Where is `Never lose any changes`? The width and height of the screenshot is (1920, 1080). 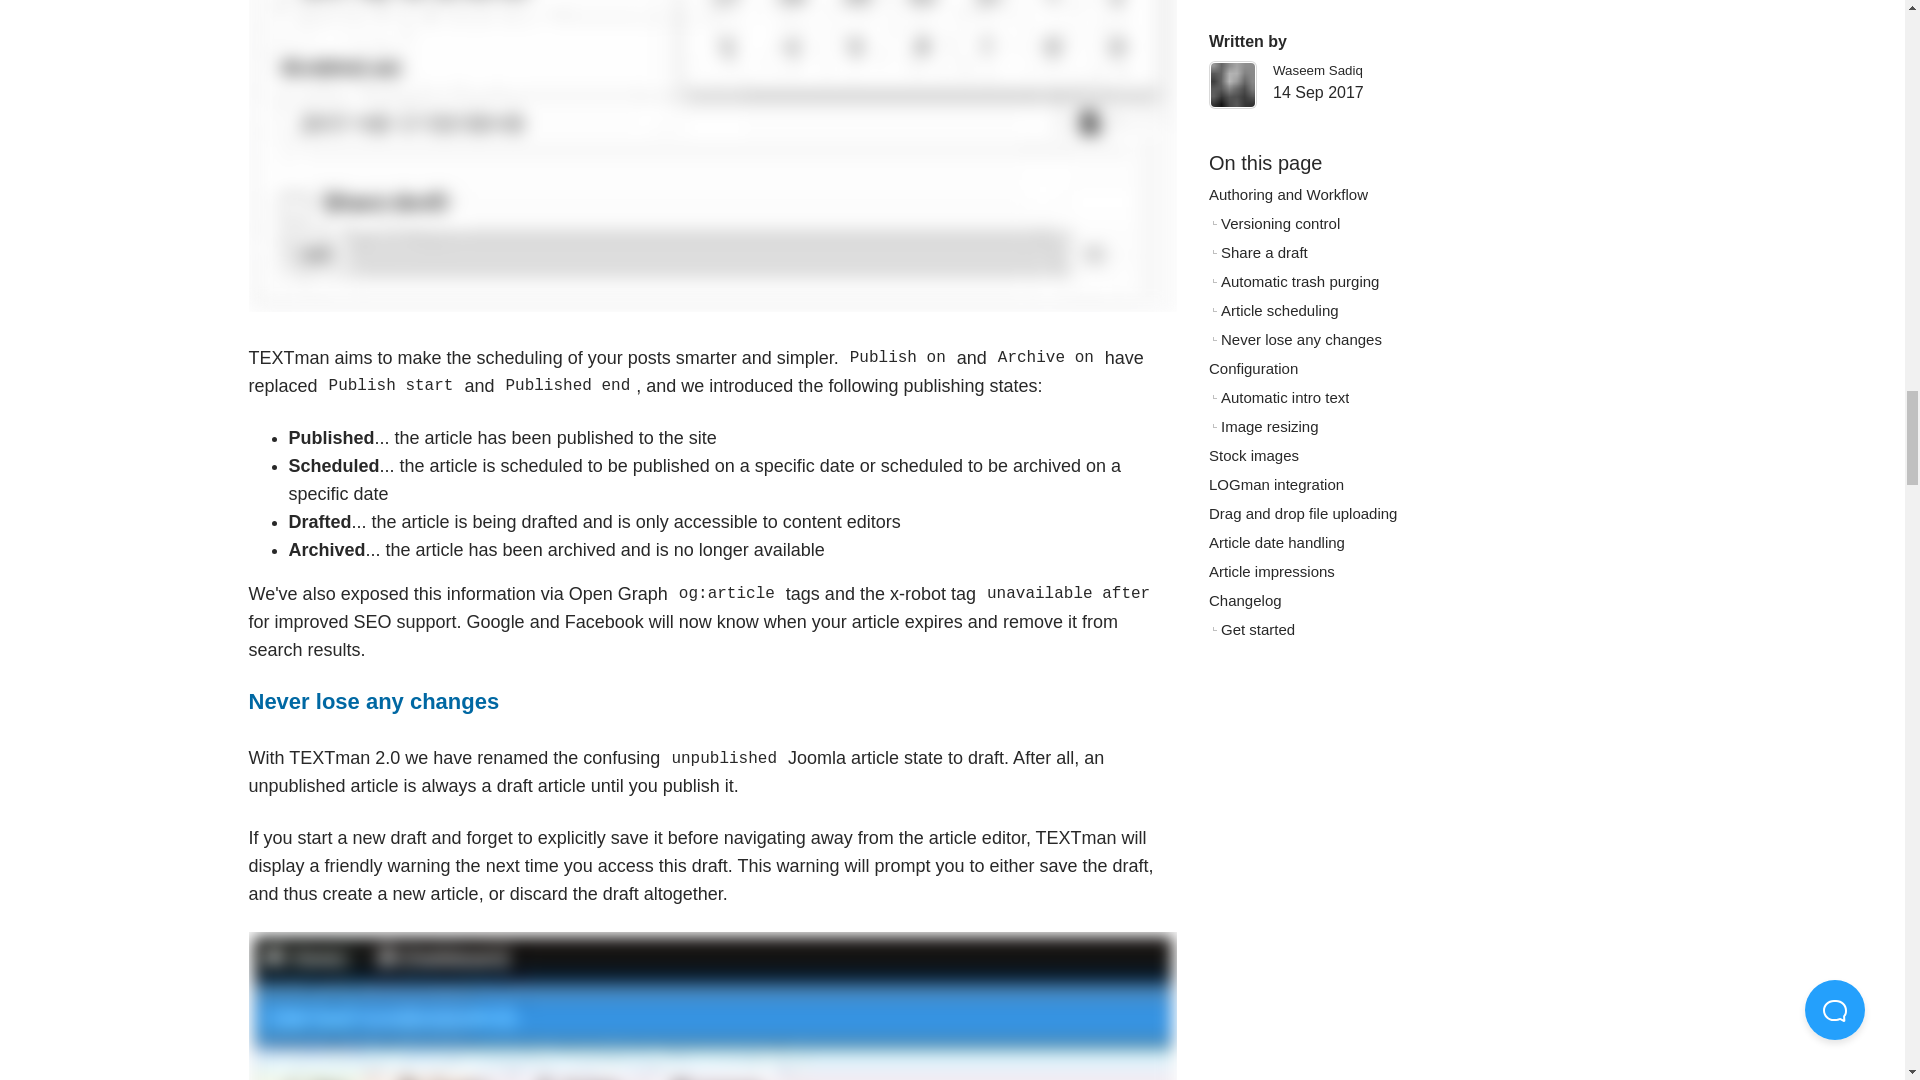
Never lose any changes is located at coordinates (373, 701).